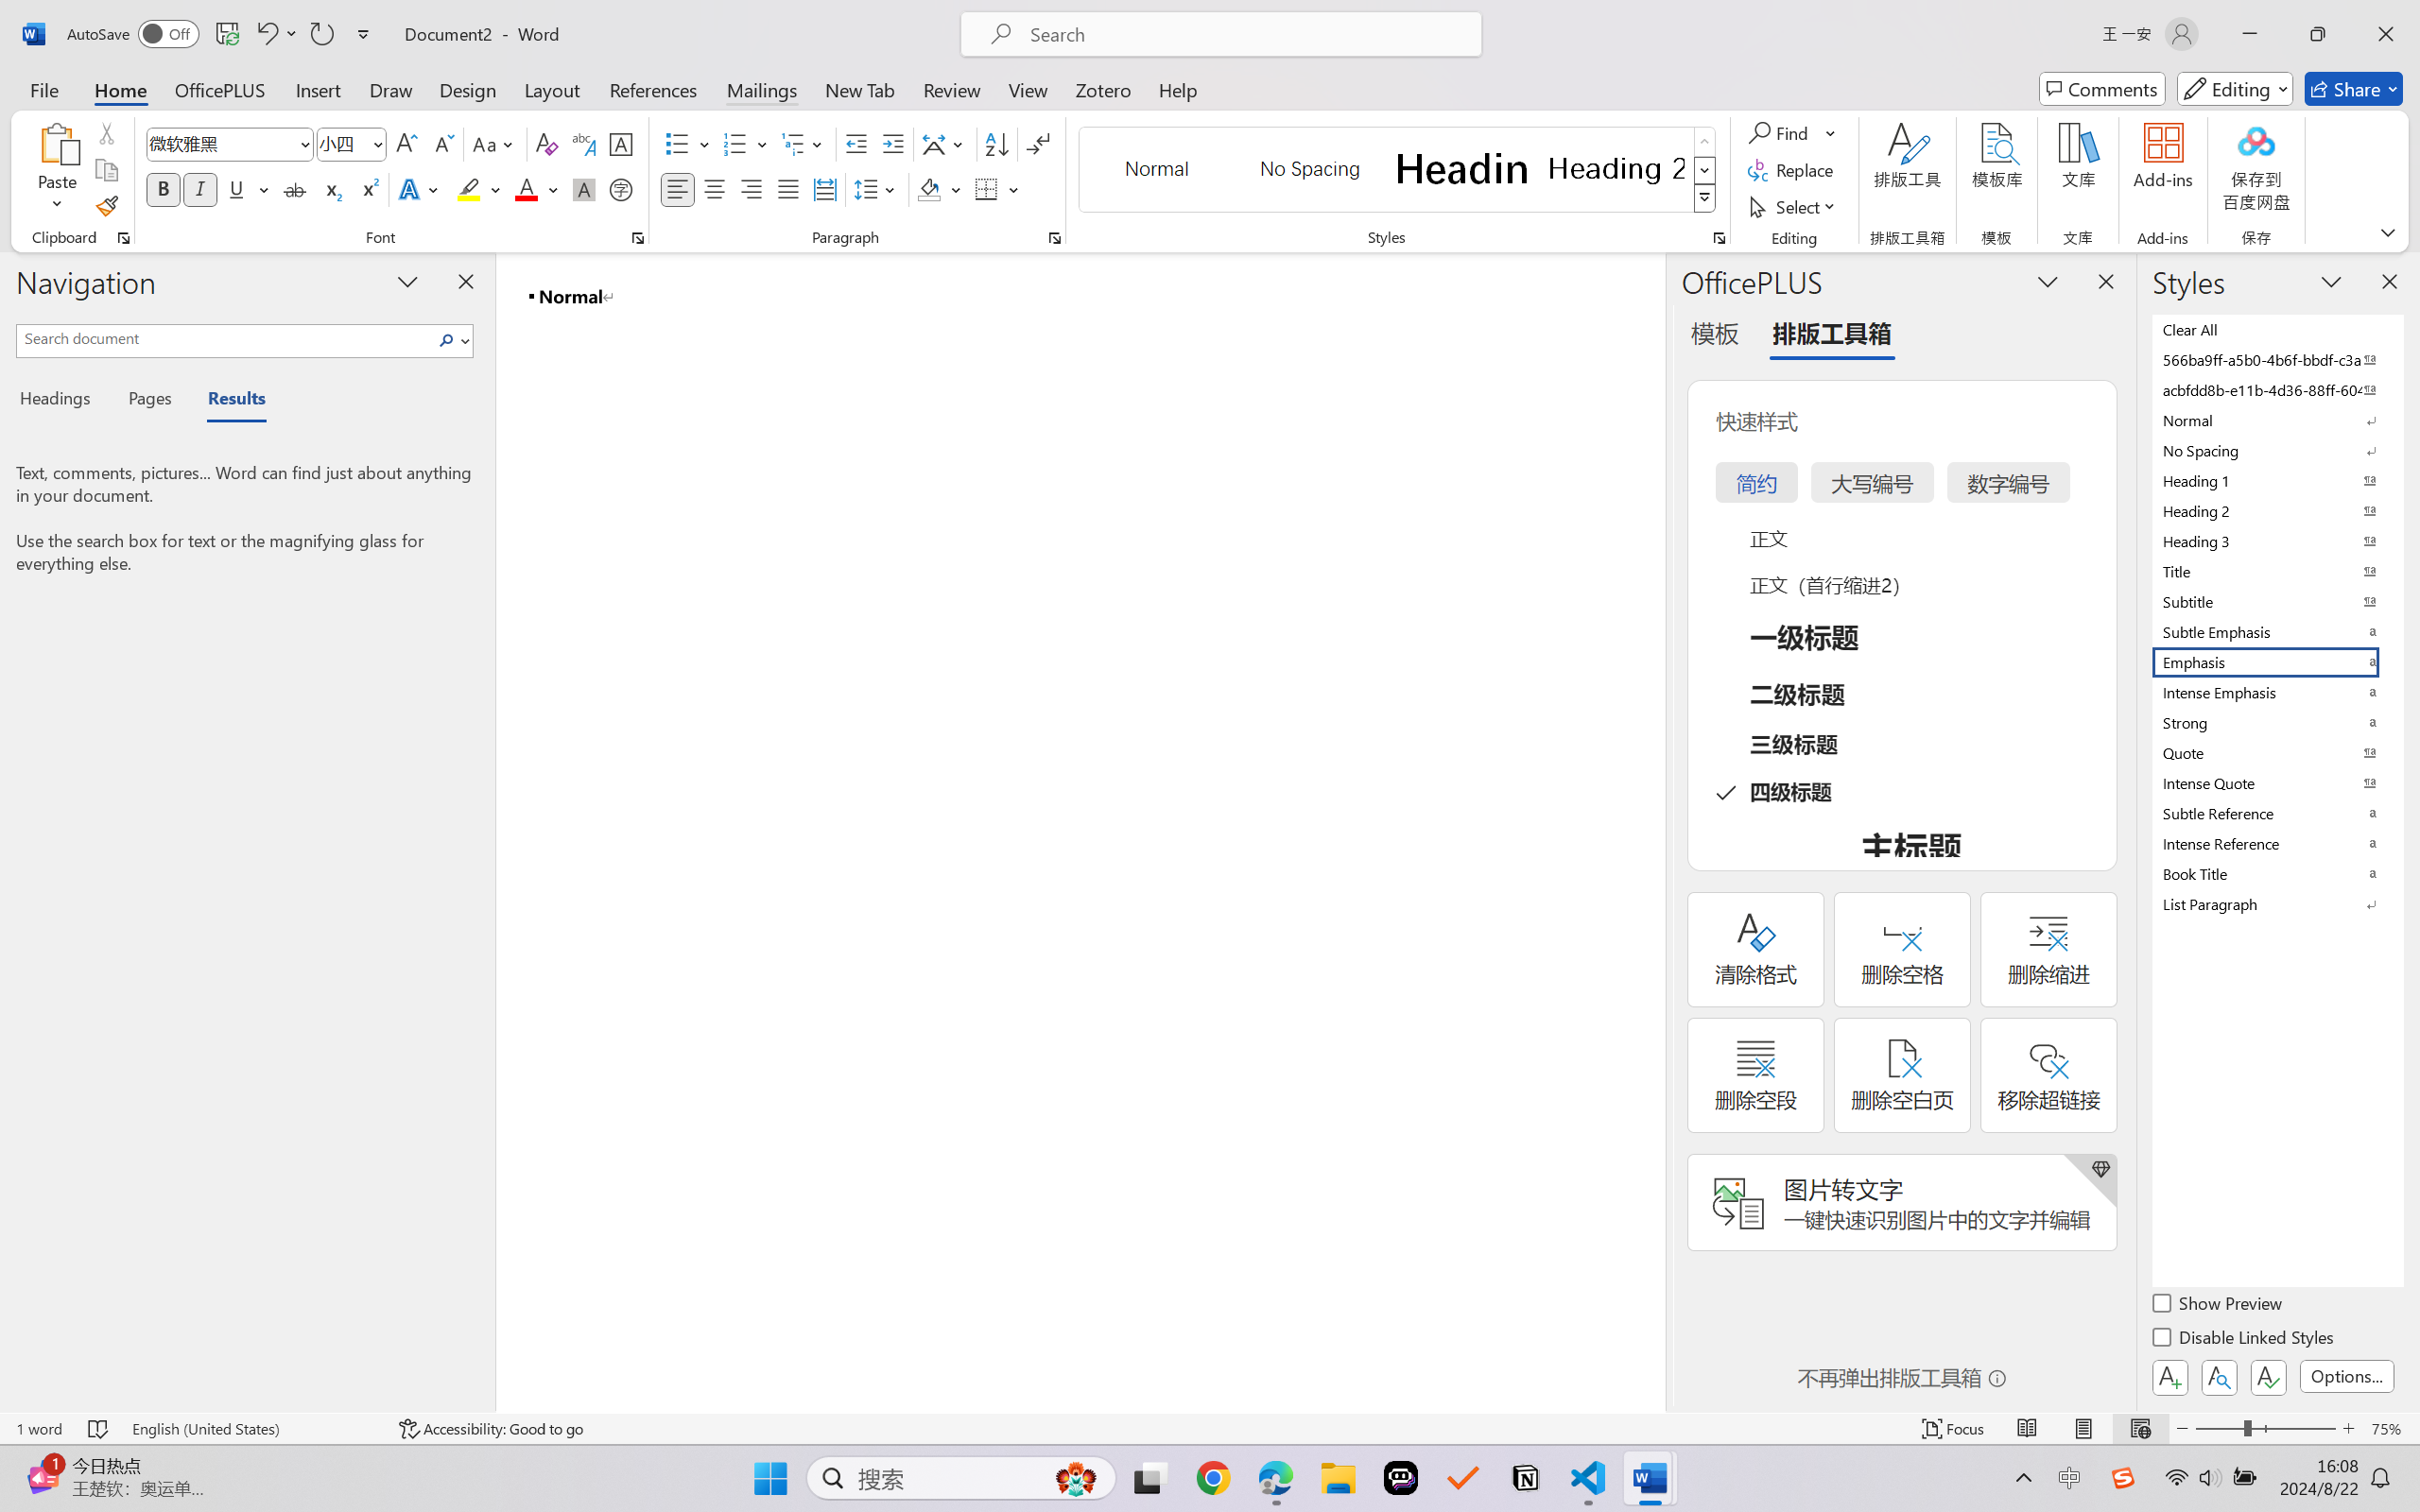 This screenshot has height=1512, width=2420. What do you see at coordinates (2219, 1306) in the screenshot?
I see `Show Preview` at bounding box center [2219, 1306].